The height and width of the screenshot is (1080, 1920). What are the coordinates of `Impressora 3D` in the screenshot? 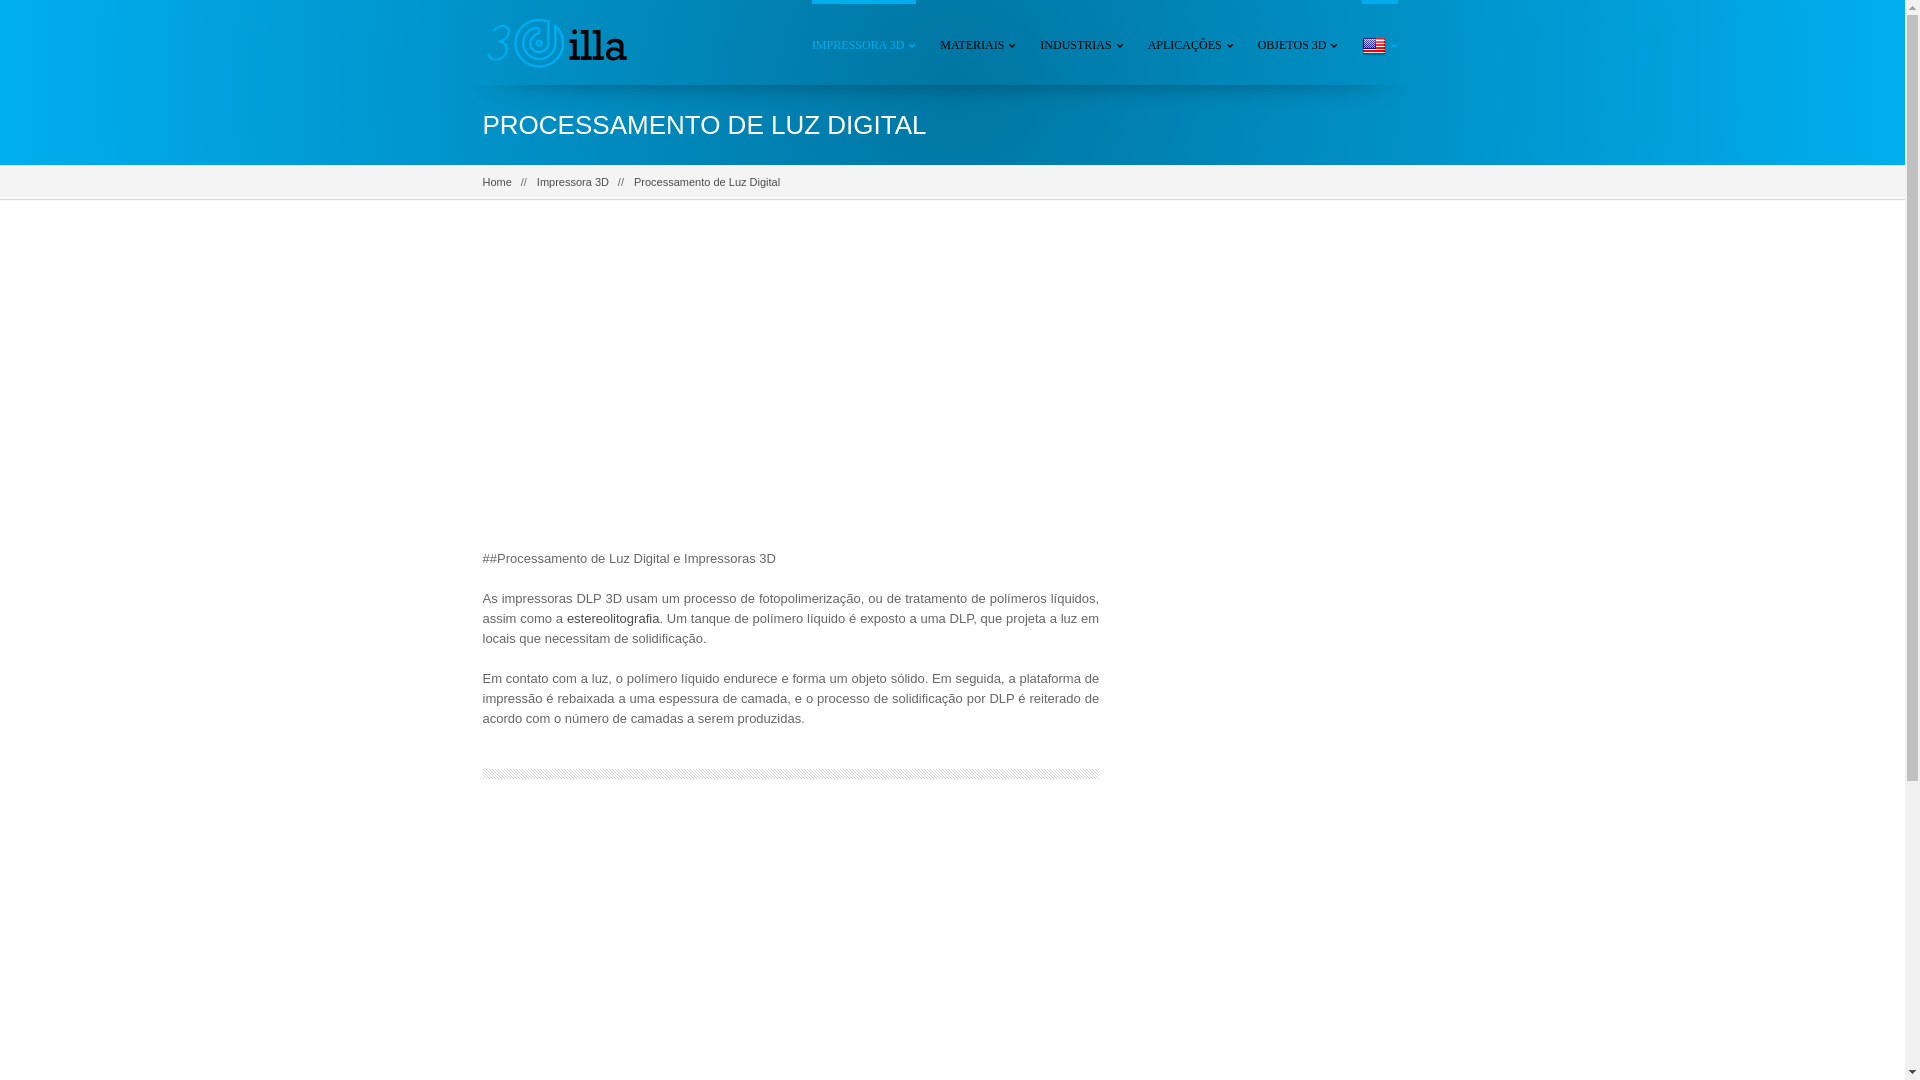 It's located at (573, 182).